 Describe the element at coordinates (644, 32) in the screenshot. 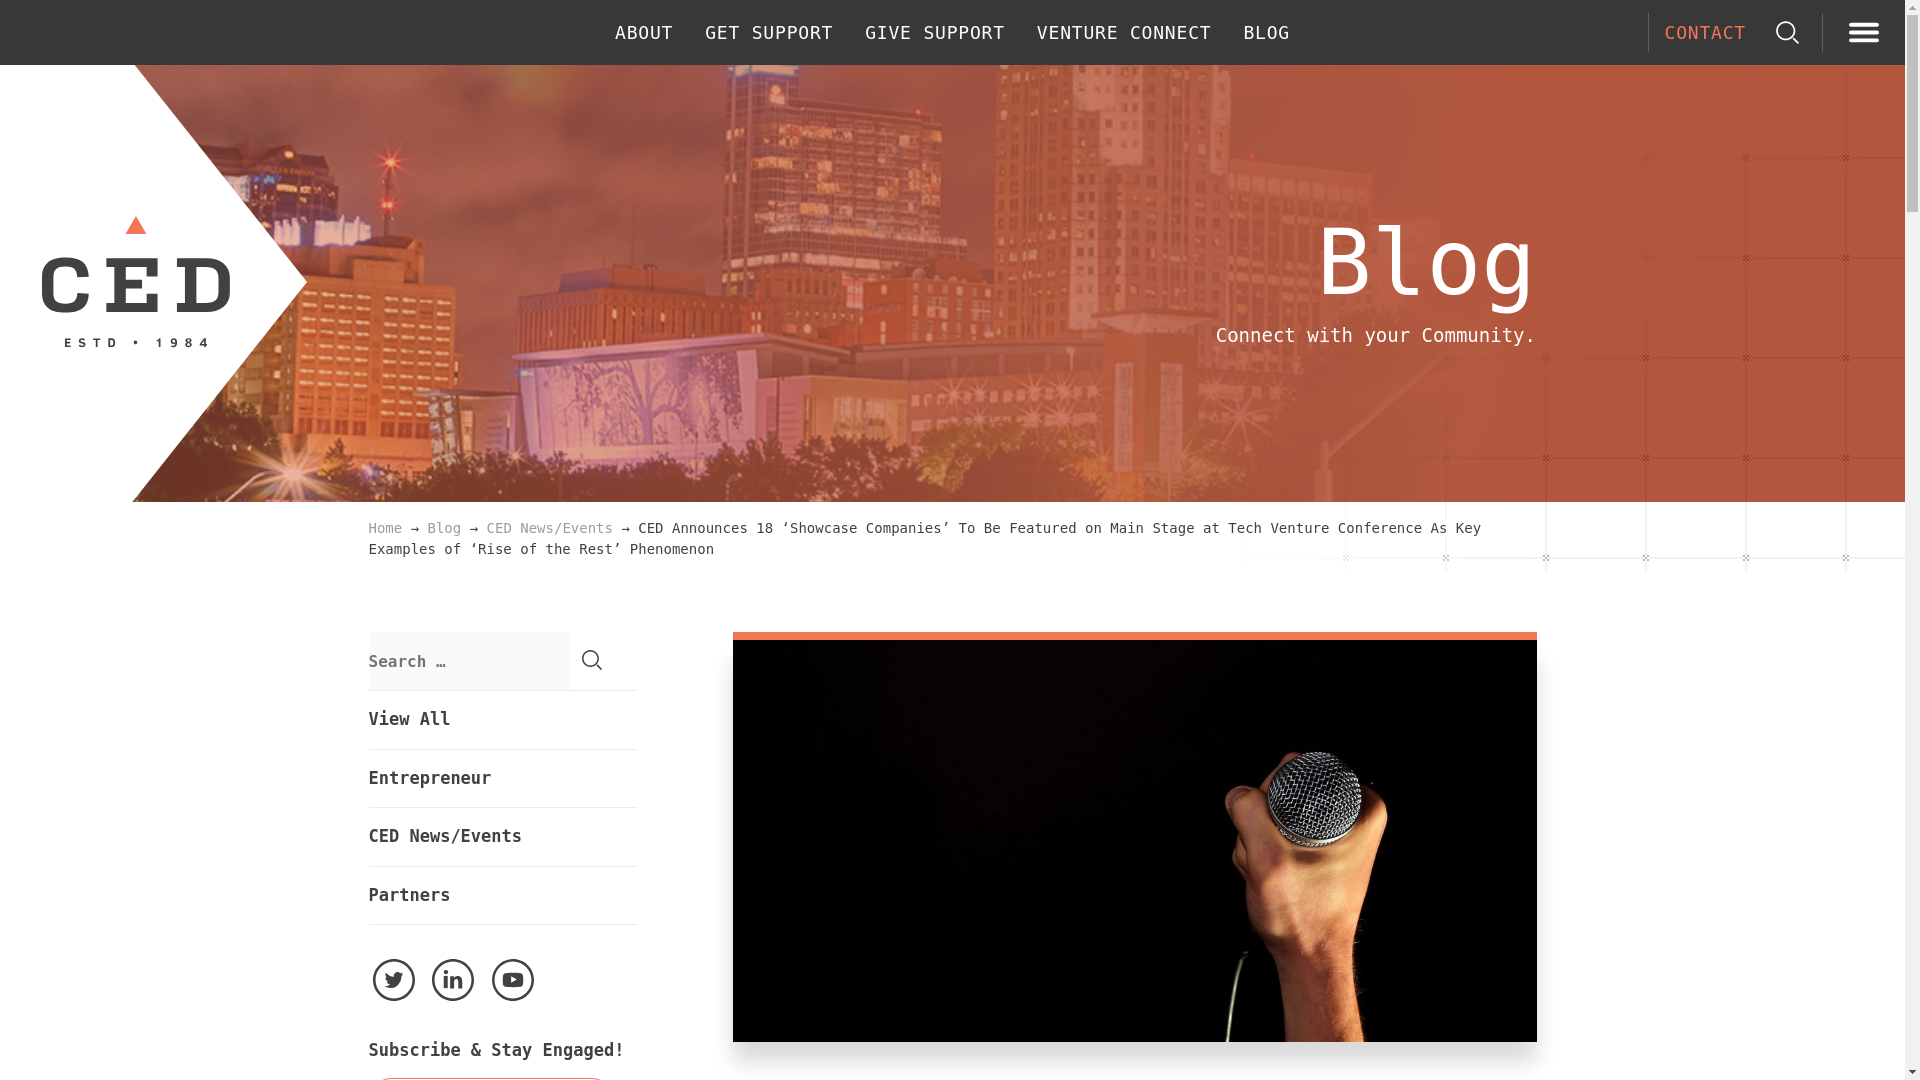

I see `ABOUT` at that location.